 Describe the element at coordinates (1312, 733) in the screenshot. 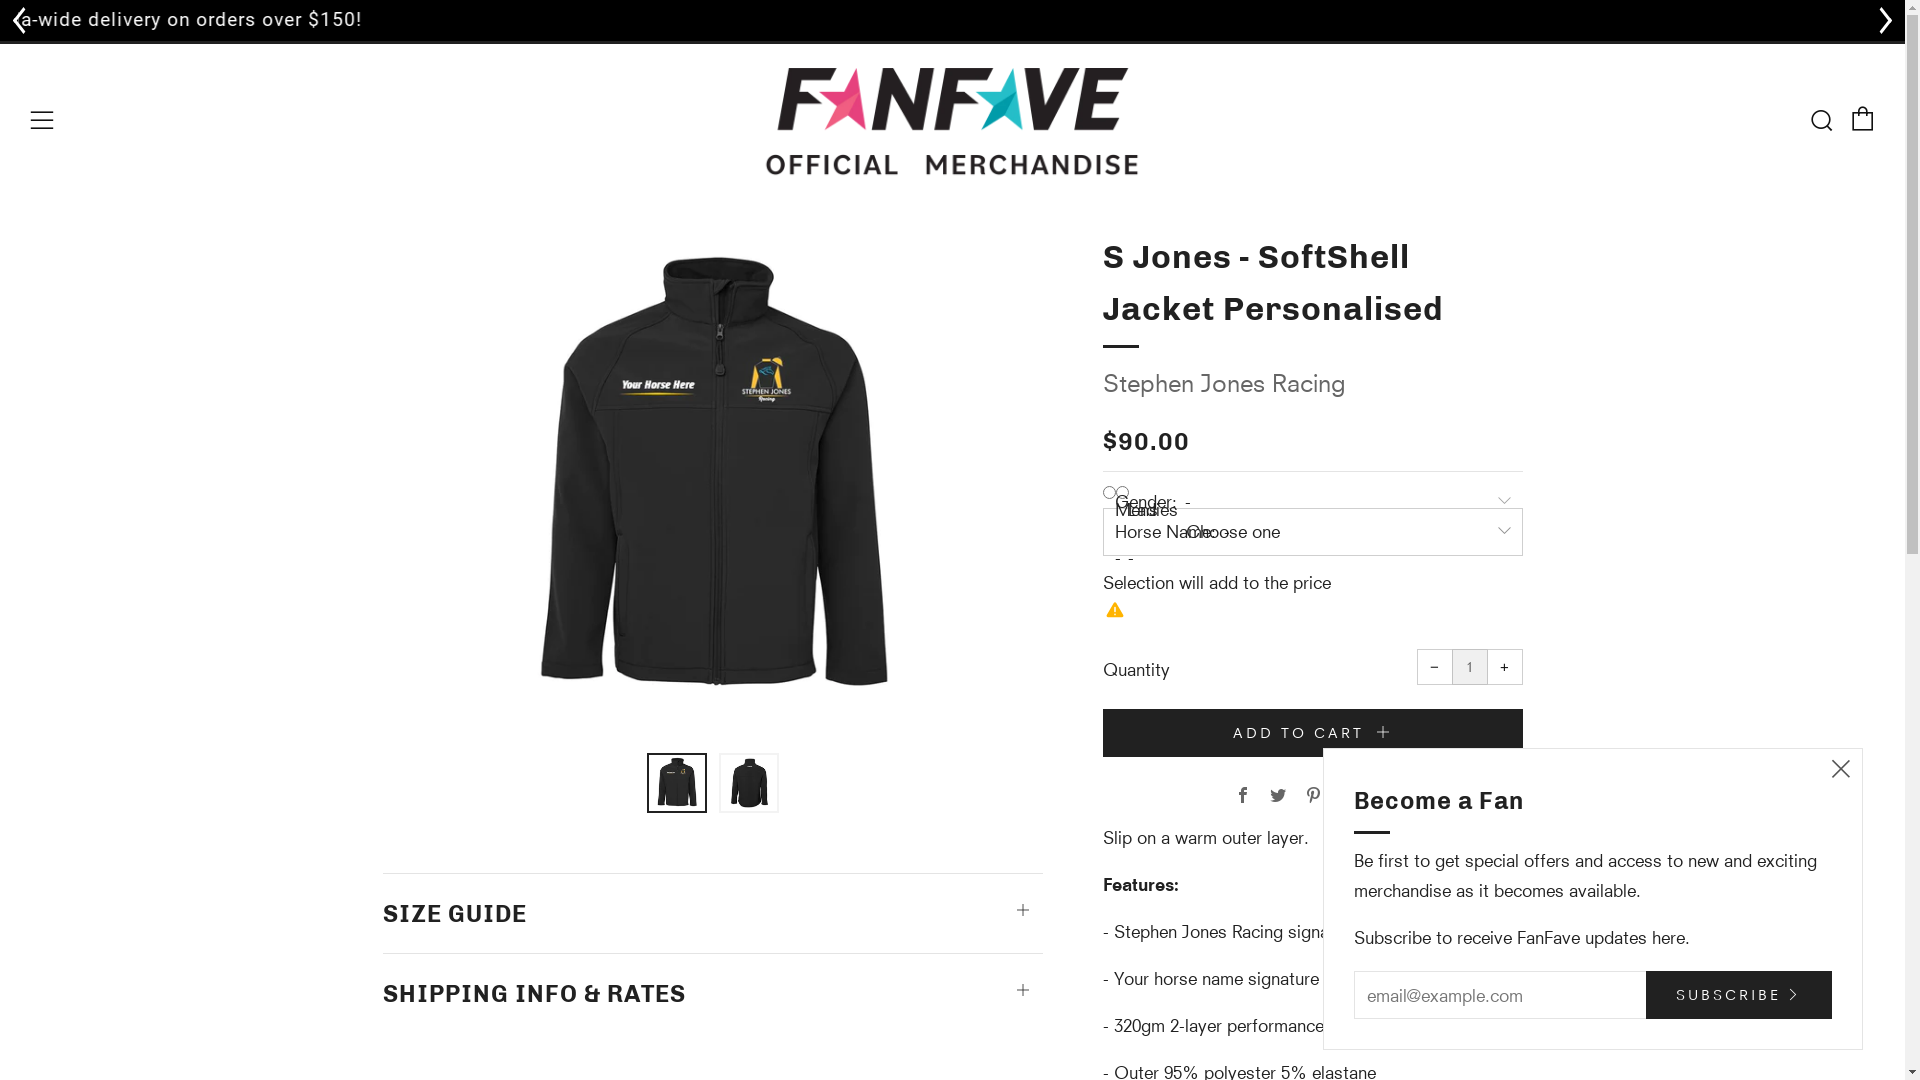

I see `ADD TO CART` at that location.